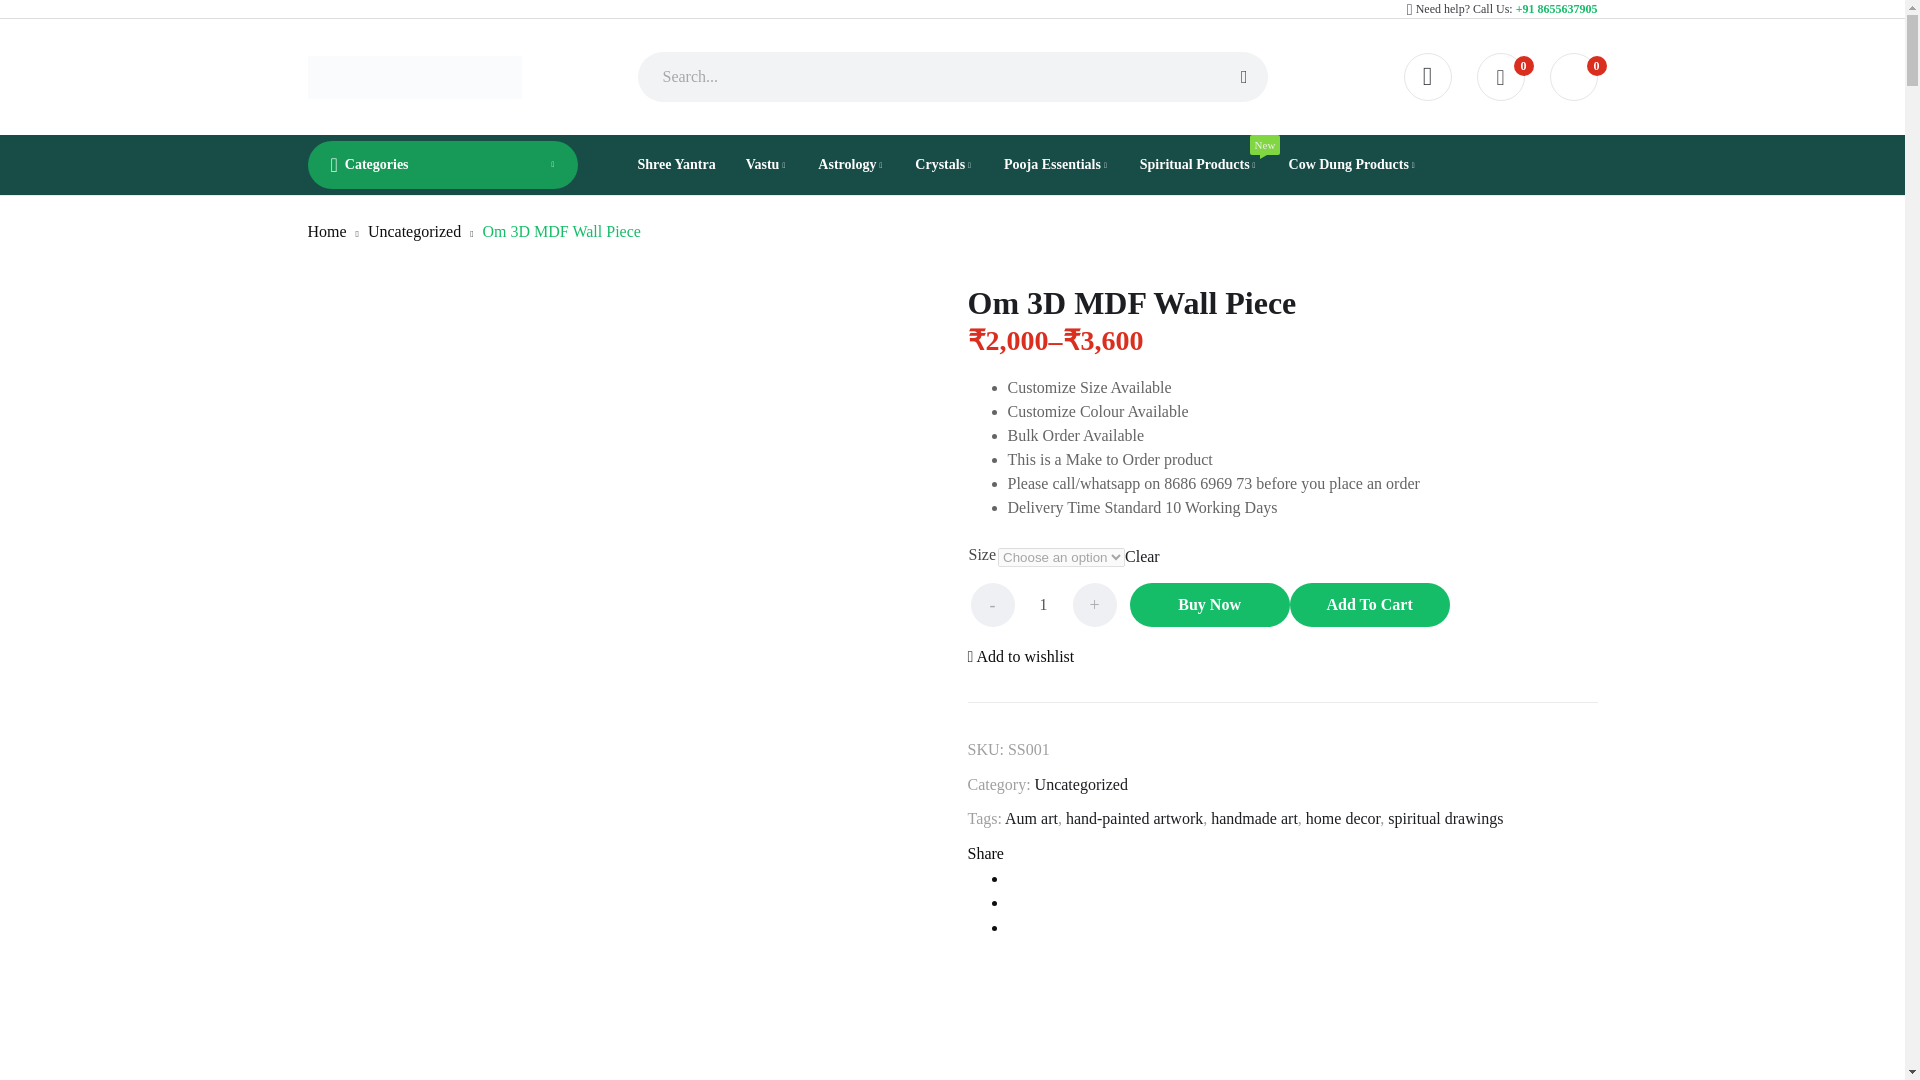 This screenshot has height=1080, width=1920. Describe the element at coordinates (1042, 605) in the screenshot. I see `1` at that location.